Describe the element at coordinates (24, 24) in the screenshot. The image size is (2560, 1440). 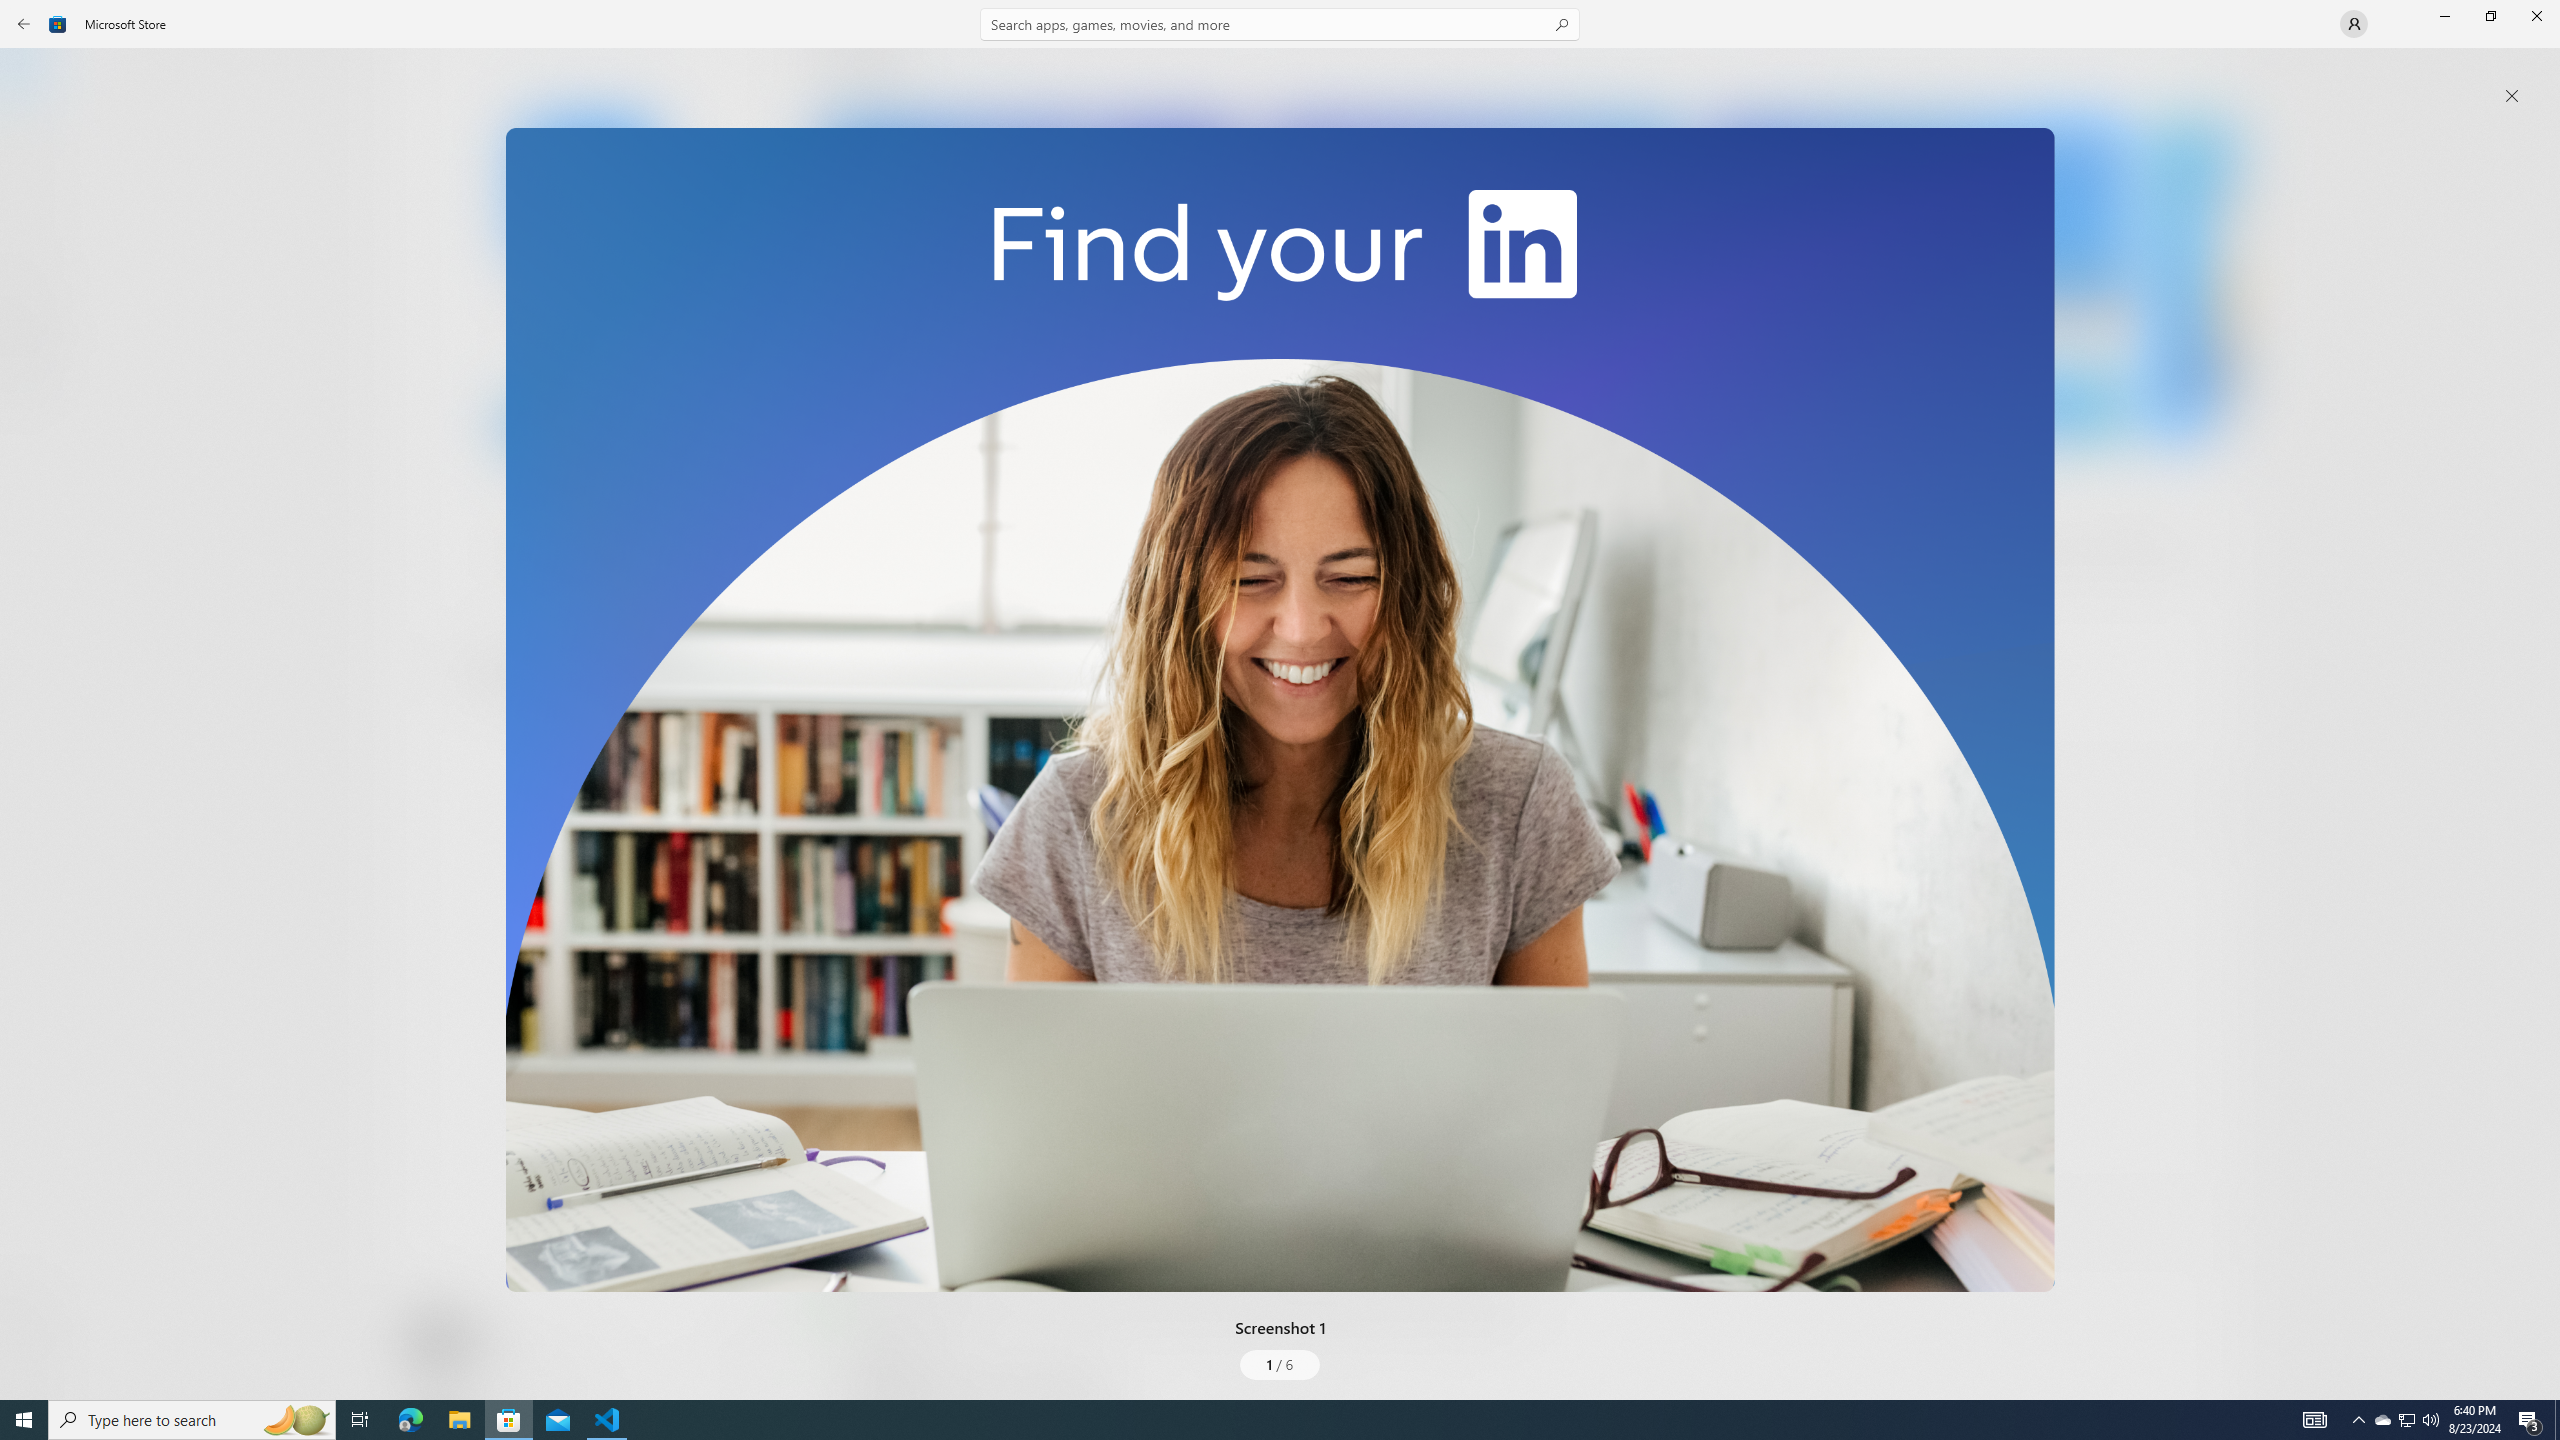
I see `Back` at that location.